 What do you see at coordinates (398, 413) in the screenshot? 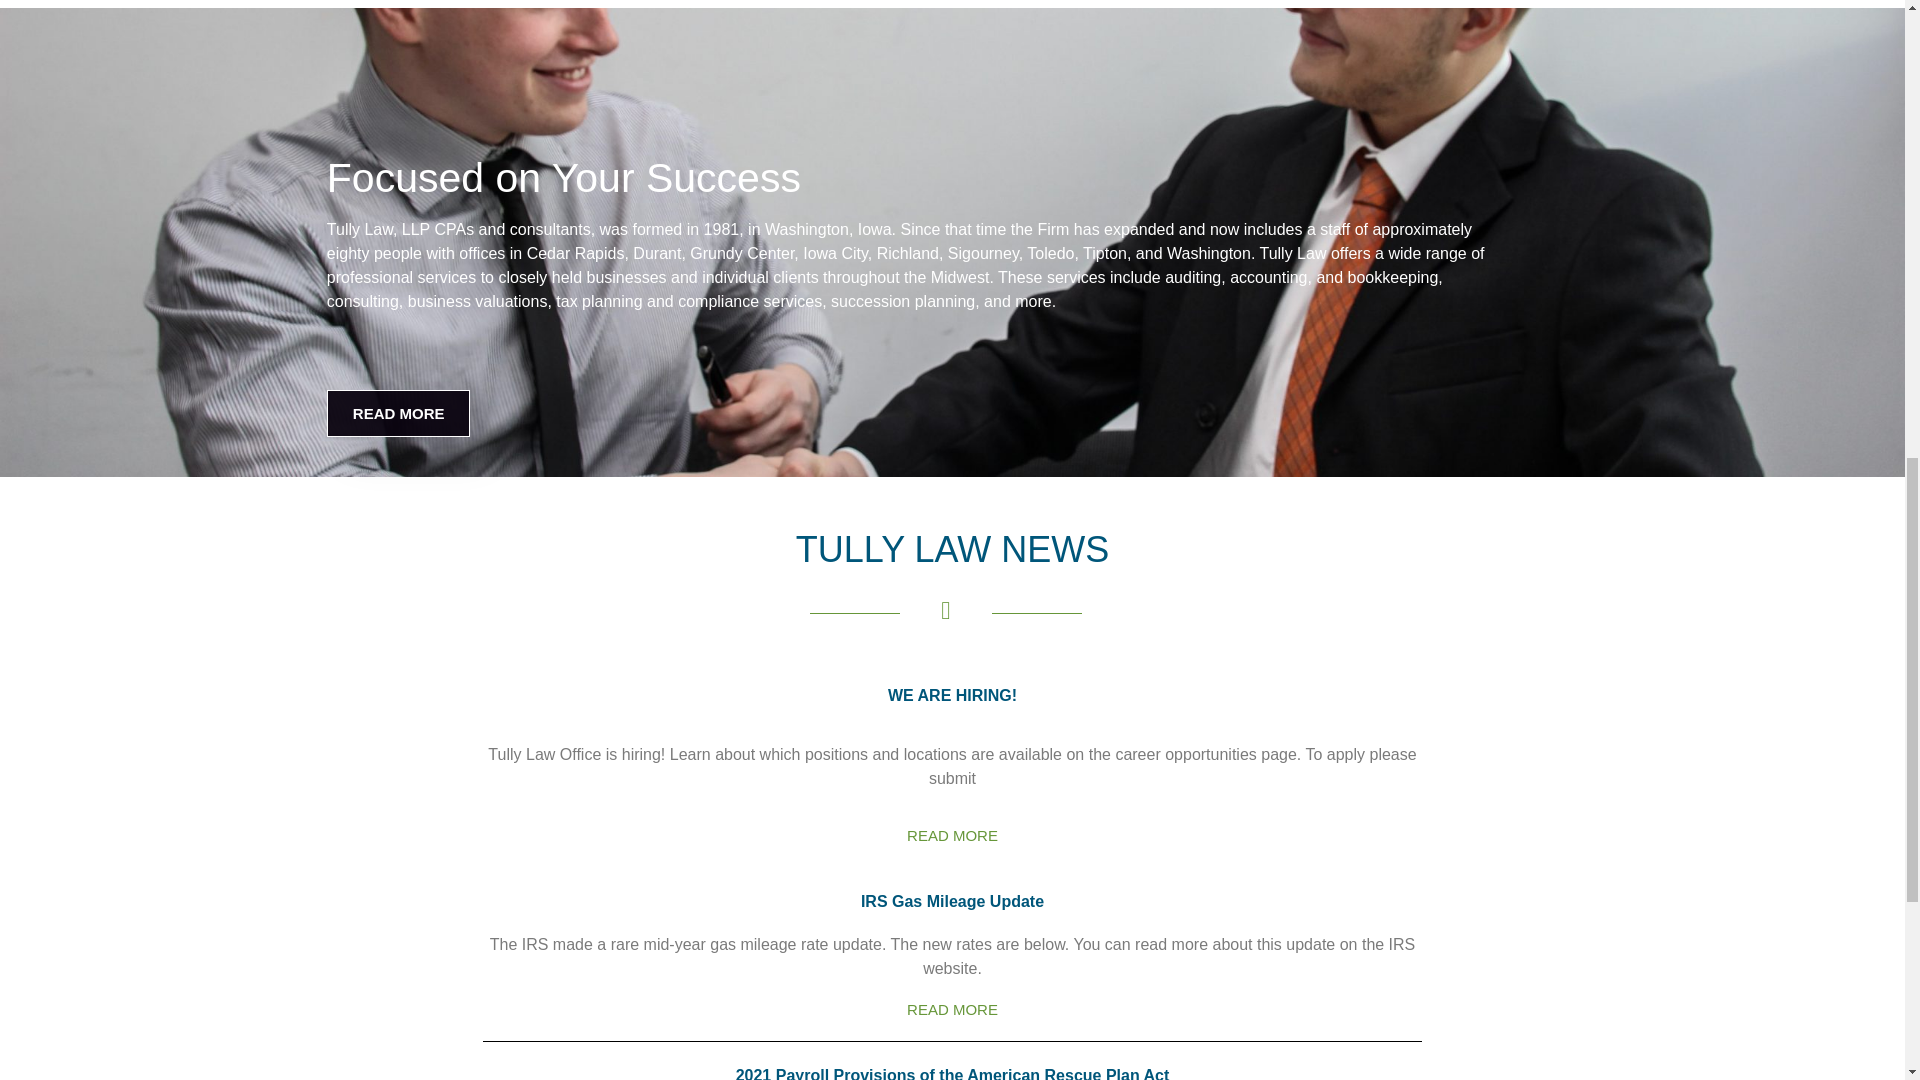
I see `READ MORE` at bounding box center [398, 413].